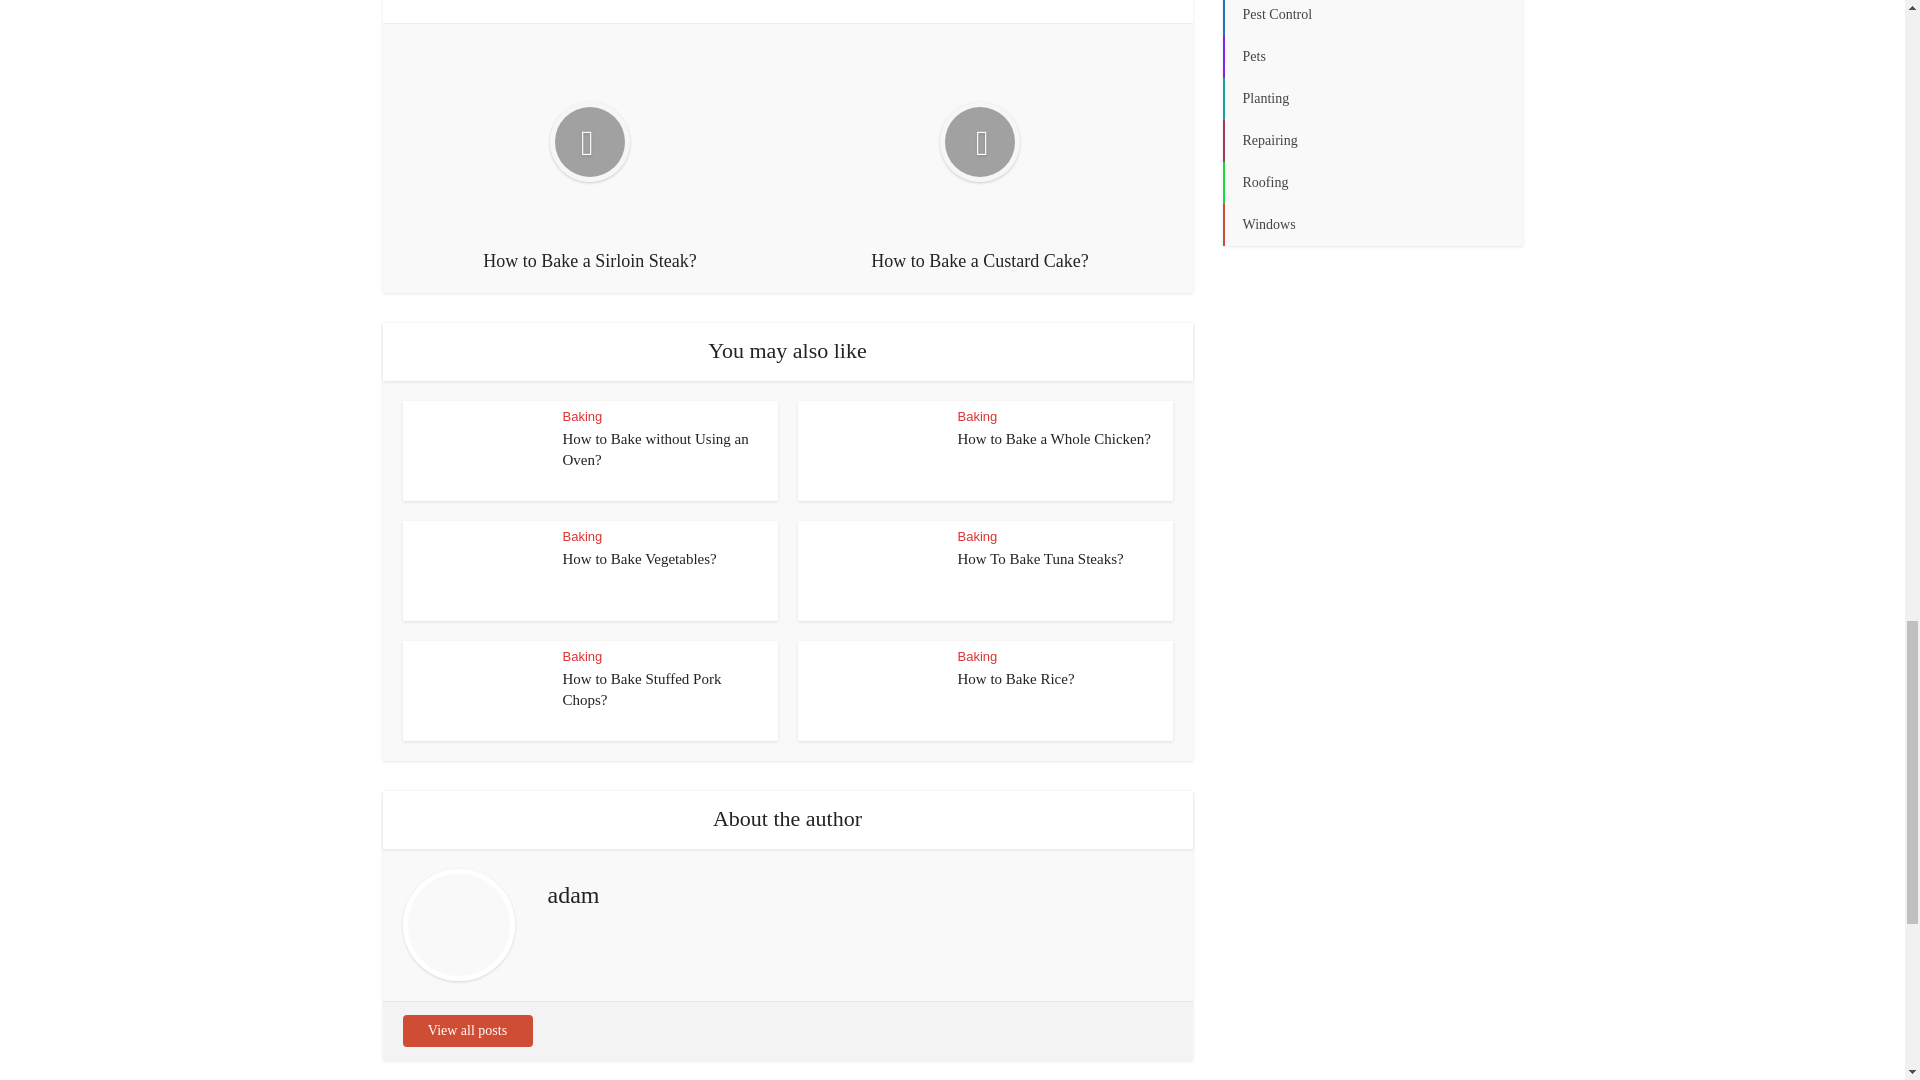 The height and width of the screenshot is (1080, 1920). I want to click on How to Bake without Using an Oven?, so click(655, 448).